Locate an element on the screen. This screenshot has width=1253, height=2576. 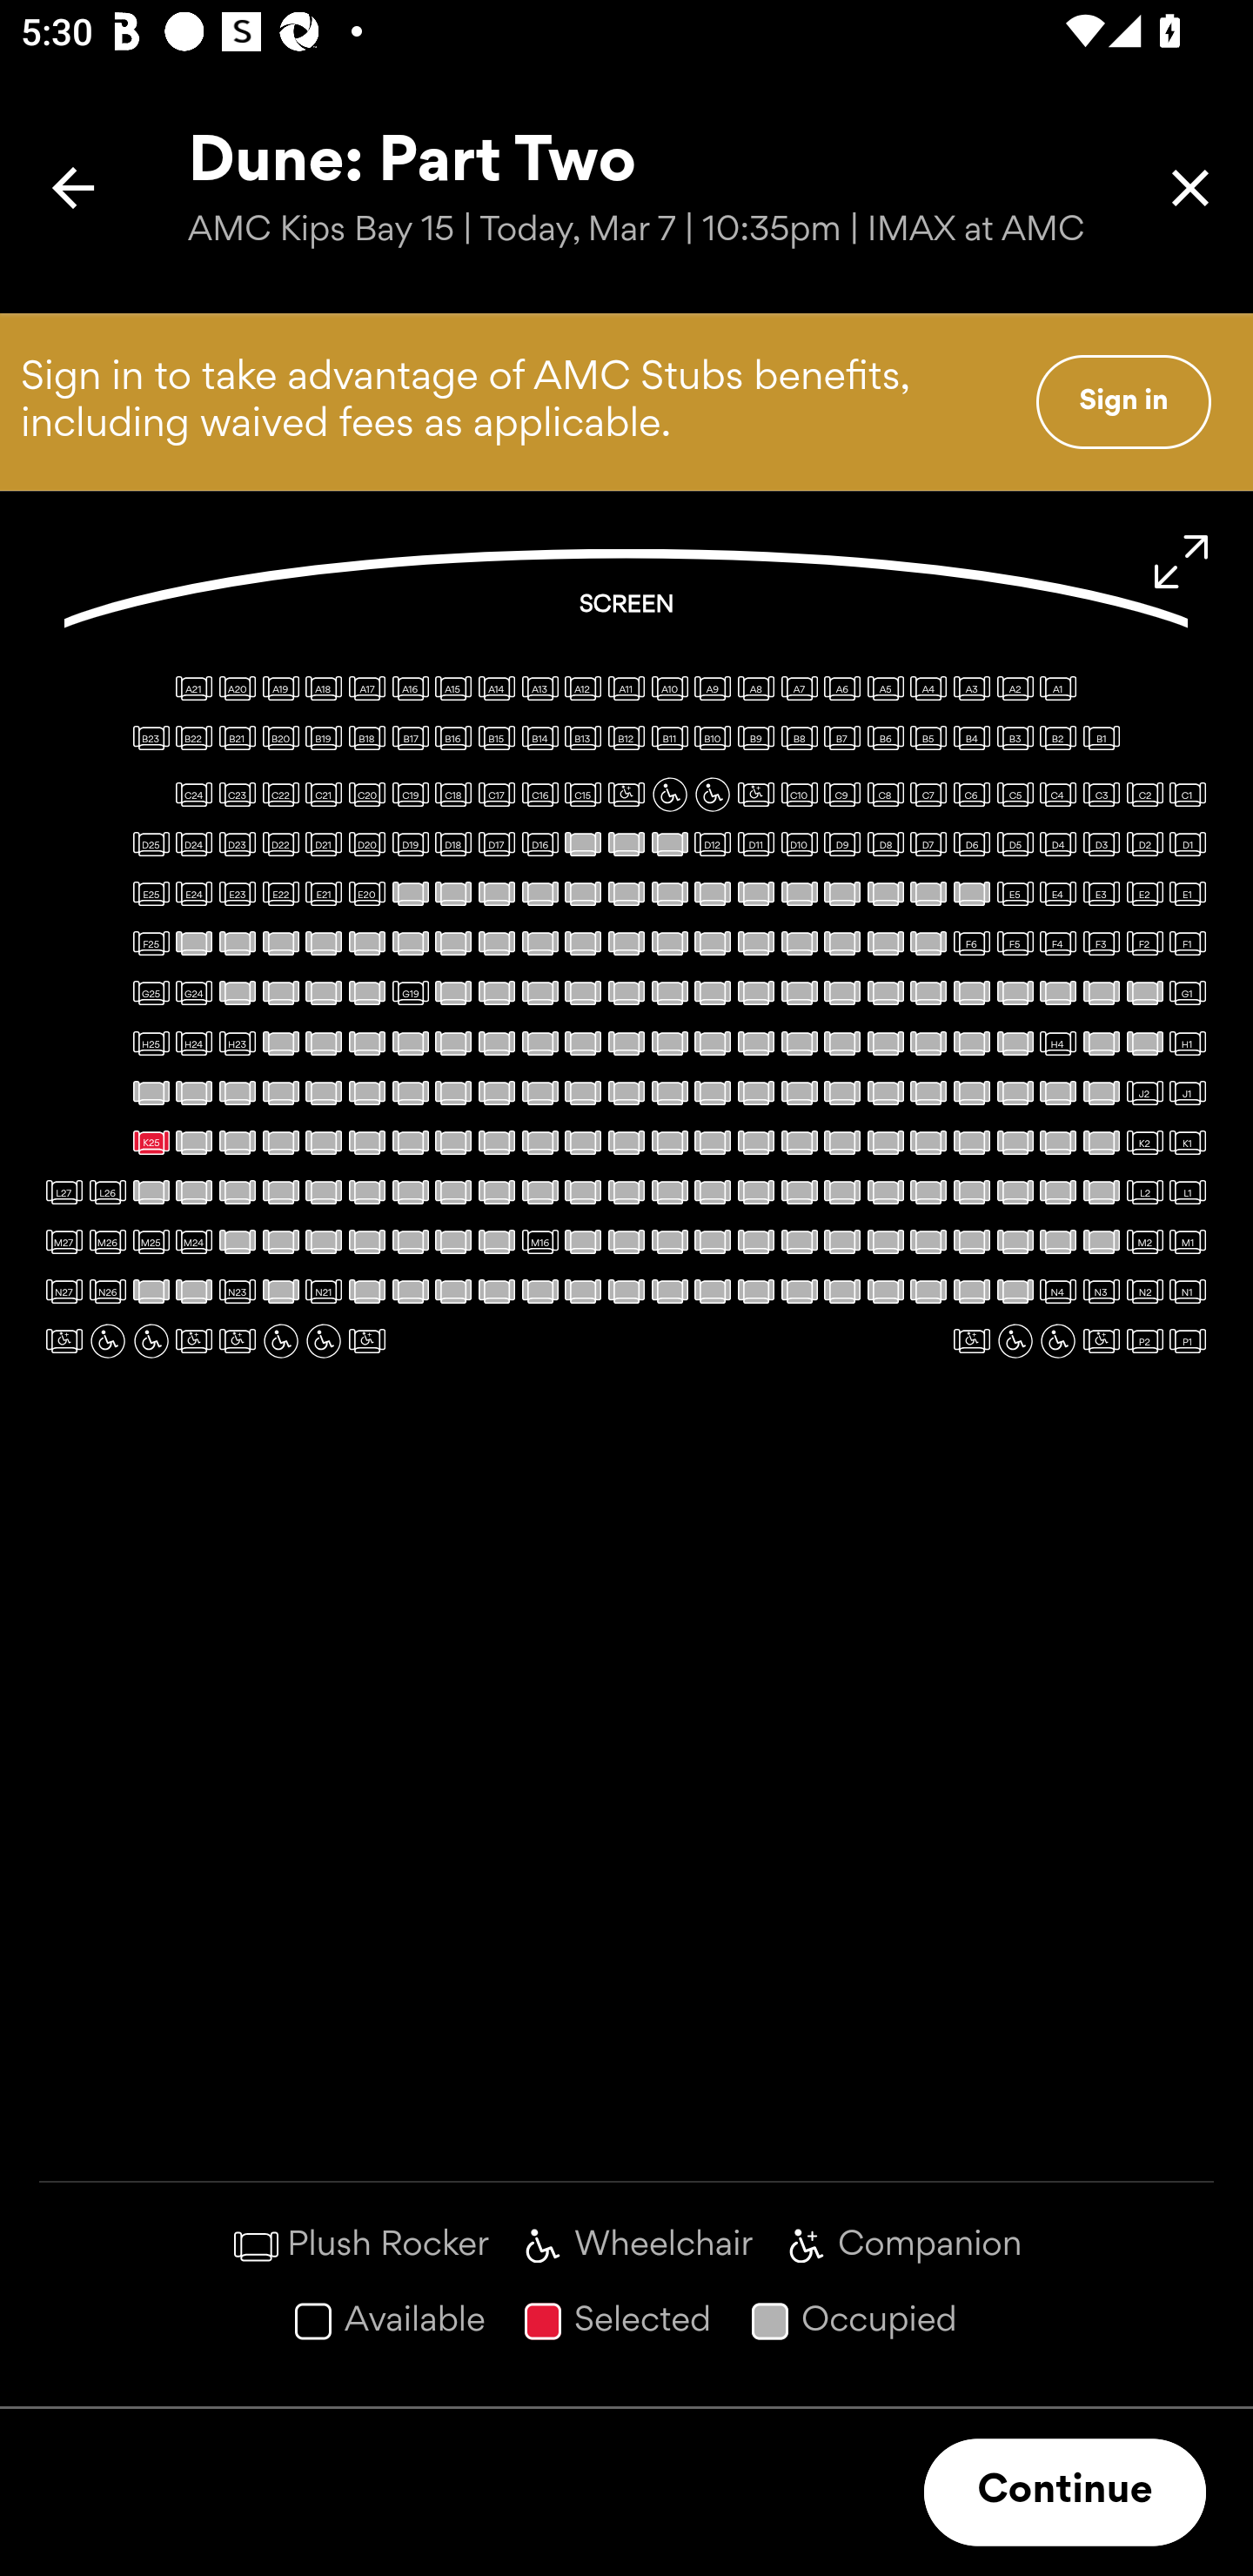
A12, Regular seat, available is located at coordinates (583, 688).